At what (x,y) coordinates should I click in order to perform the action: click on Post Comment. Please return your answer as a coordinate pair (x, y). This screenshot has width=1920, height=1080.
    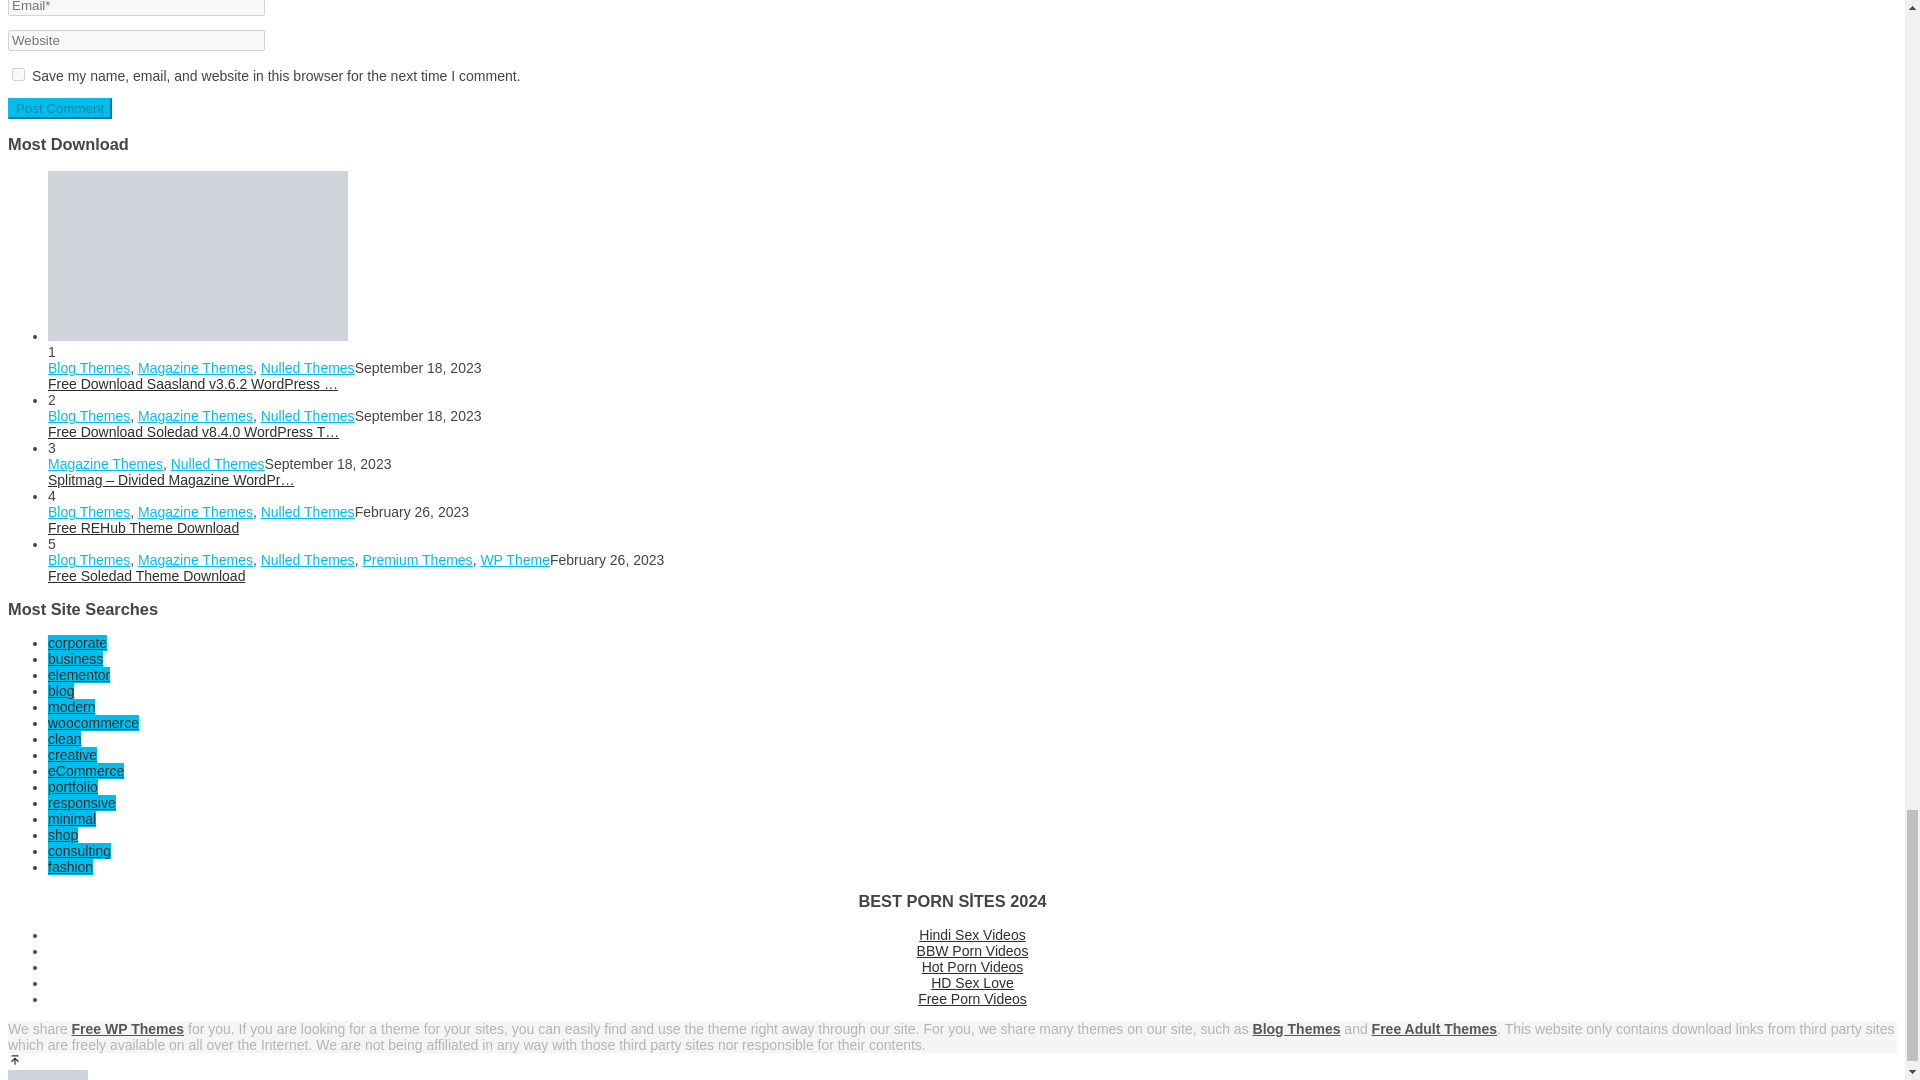
    Looking at the image, I should click on (59, 108).